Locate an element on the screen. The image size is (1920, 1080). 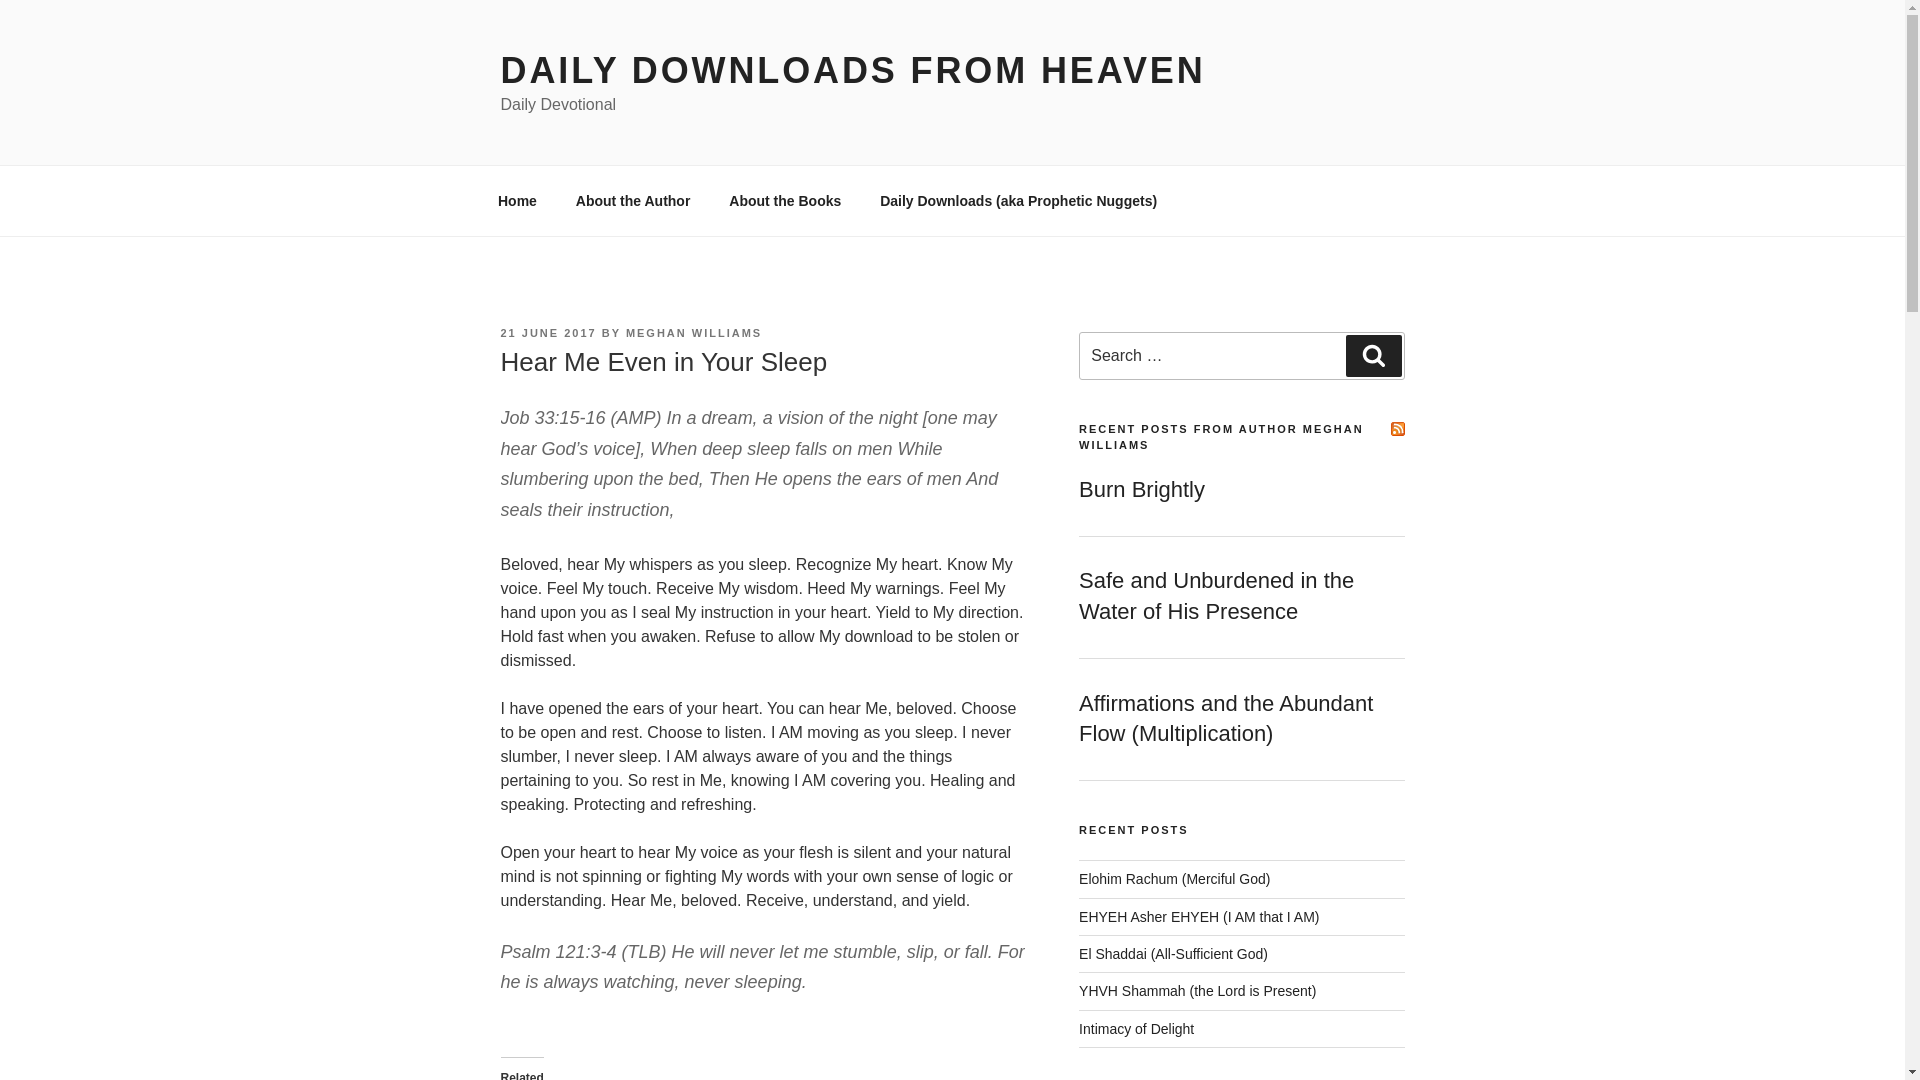
About the Books is located at coordinates (785, 200).